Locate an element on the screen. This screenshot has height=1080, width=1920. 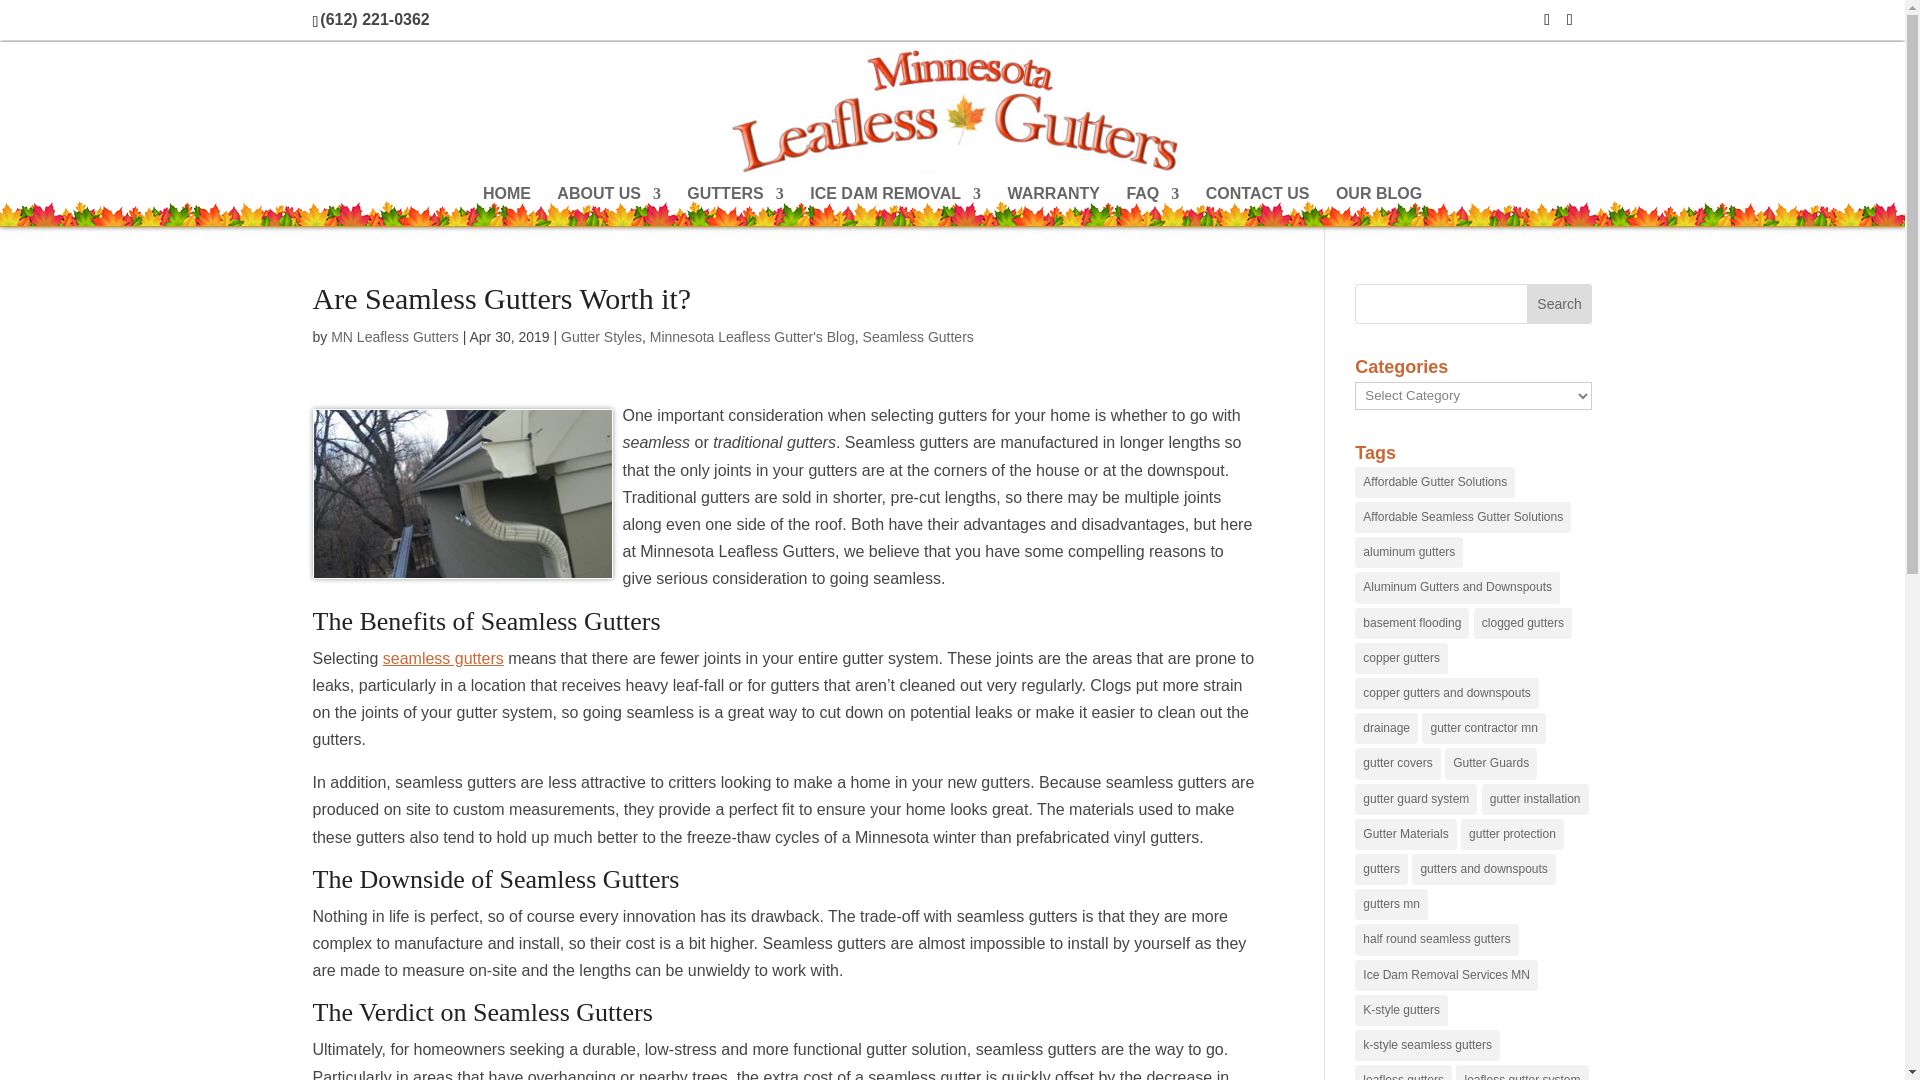
GUTTERS is located at coordinates (735, 206).